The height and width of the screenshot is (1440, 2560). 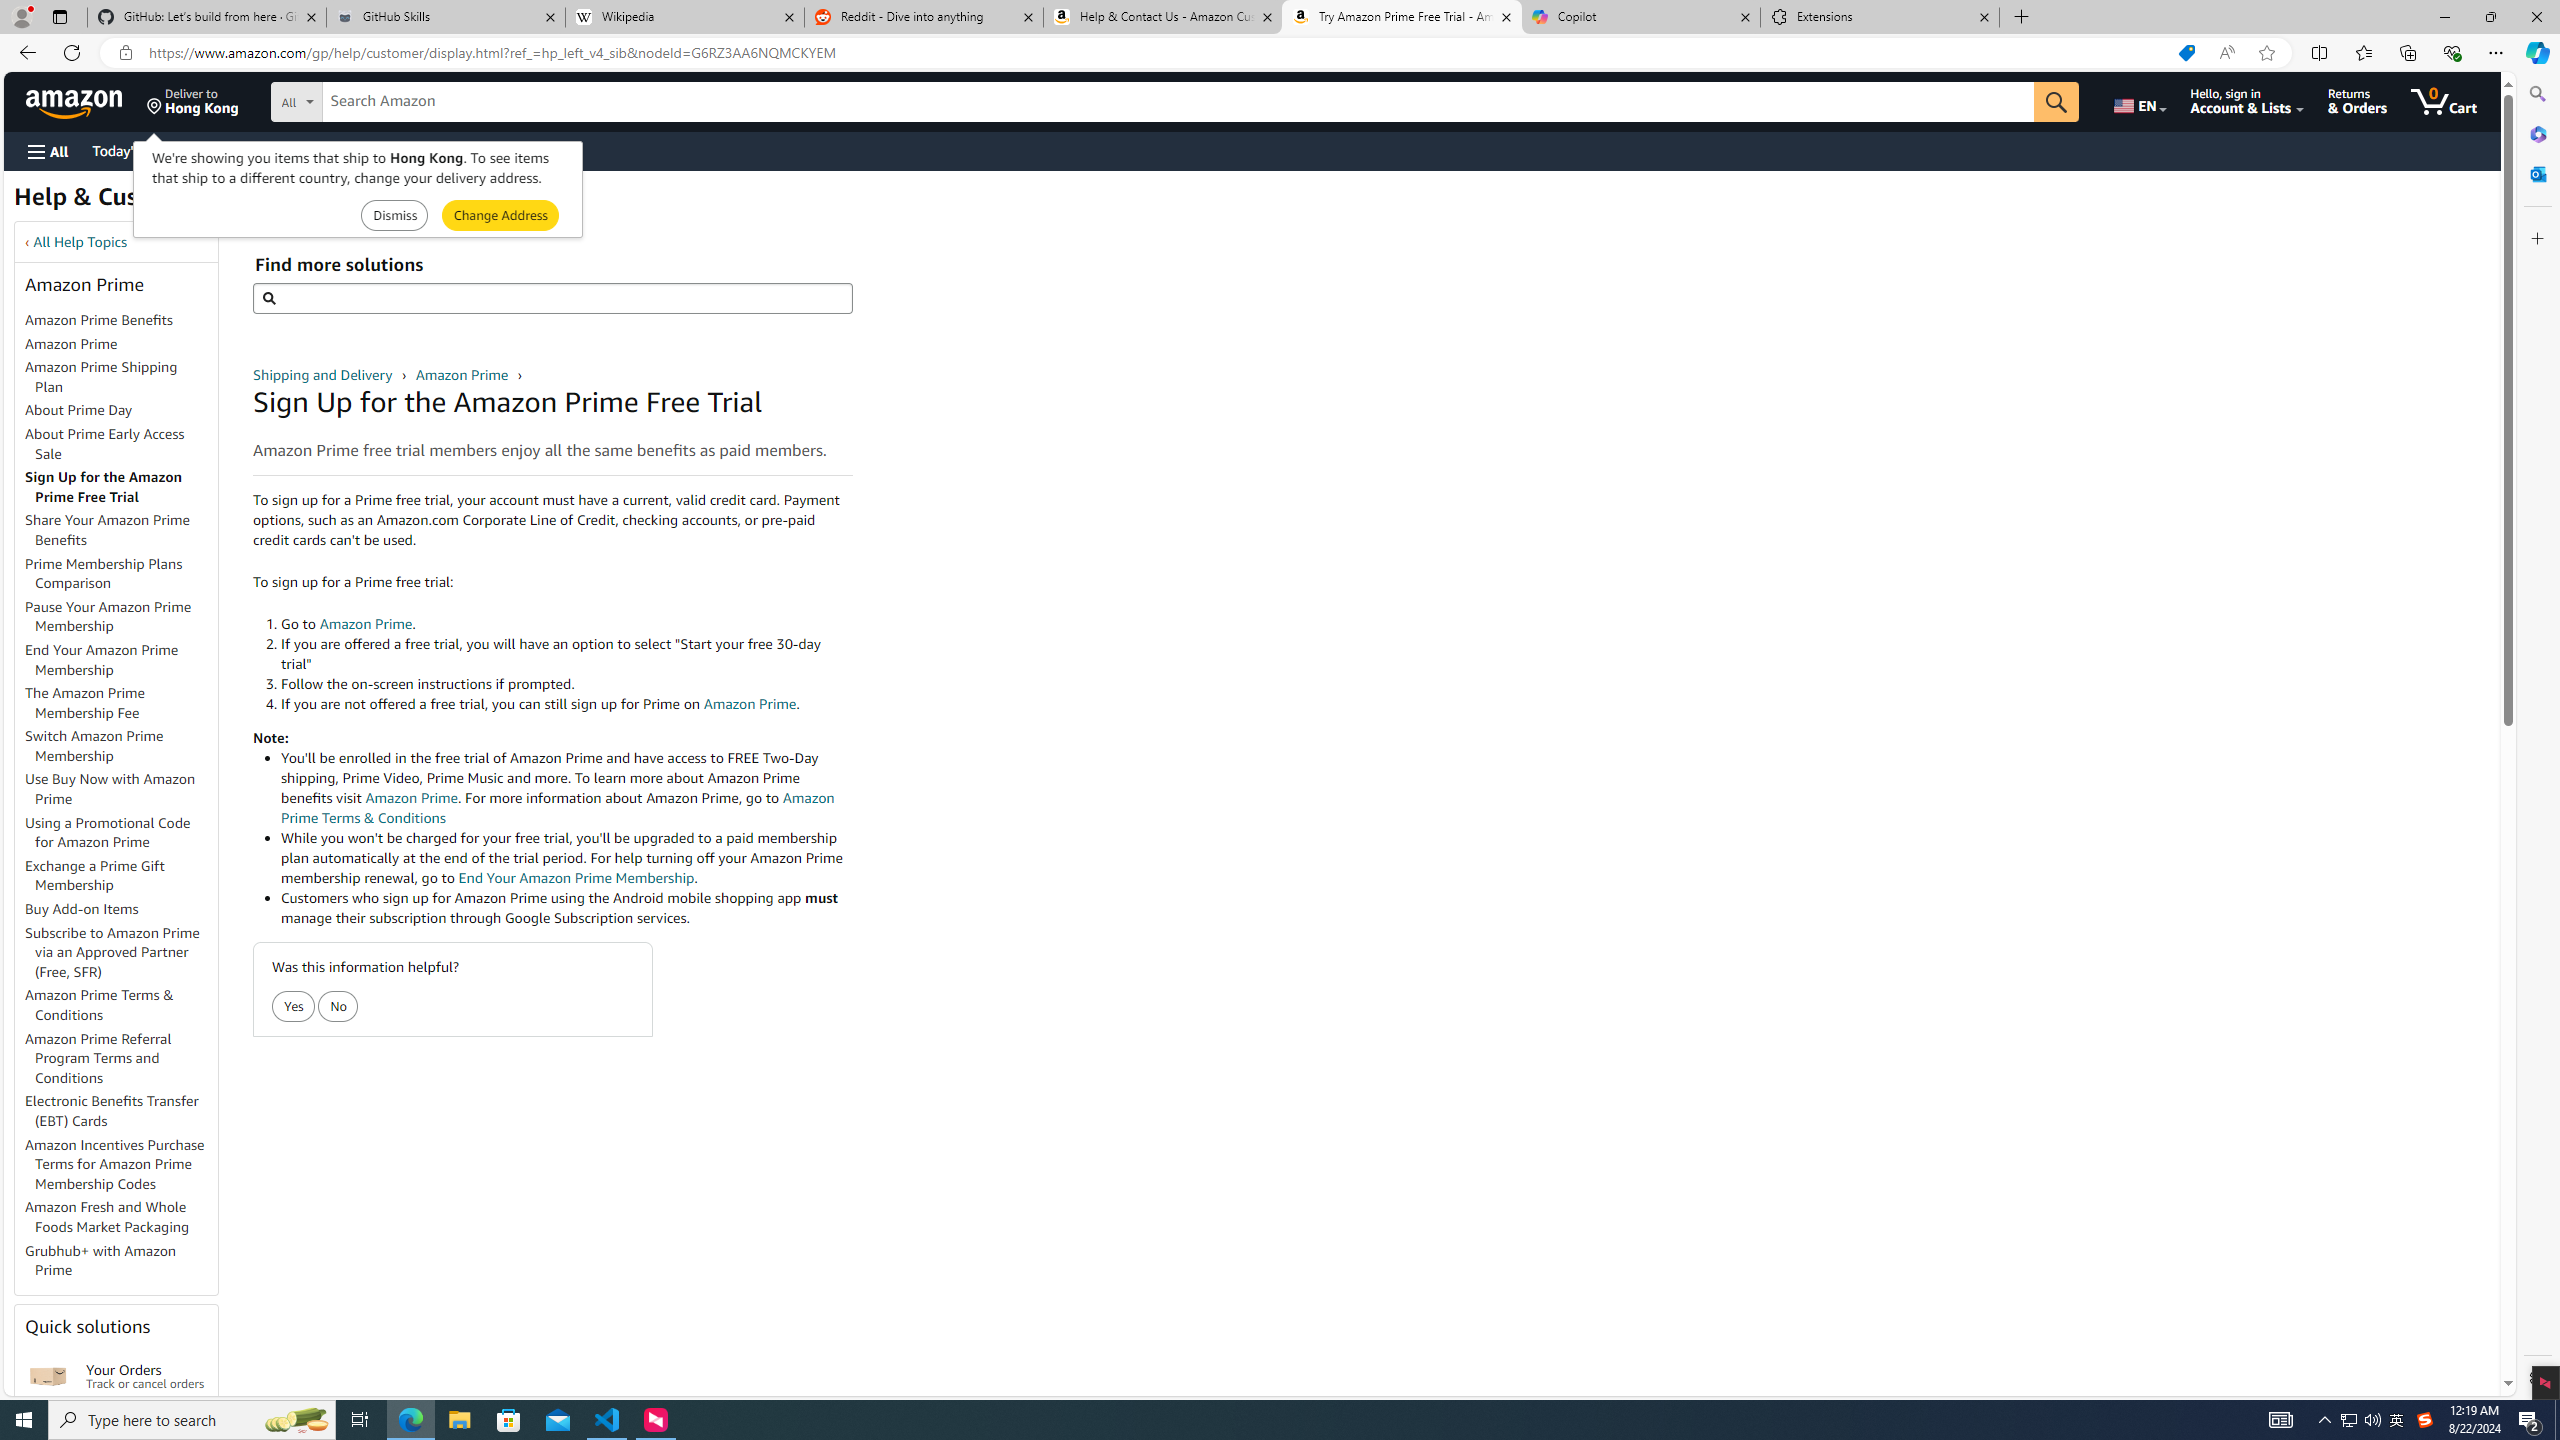 I want to click on Tab actions menu, so click(x=60, y=16).